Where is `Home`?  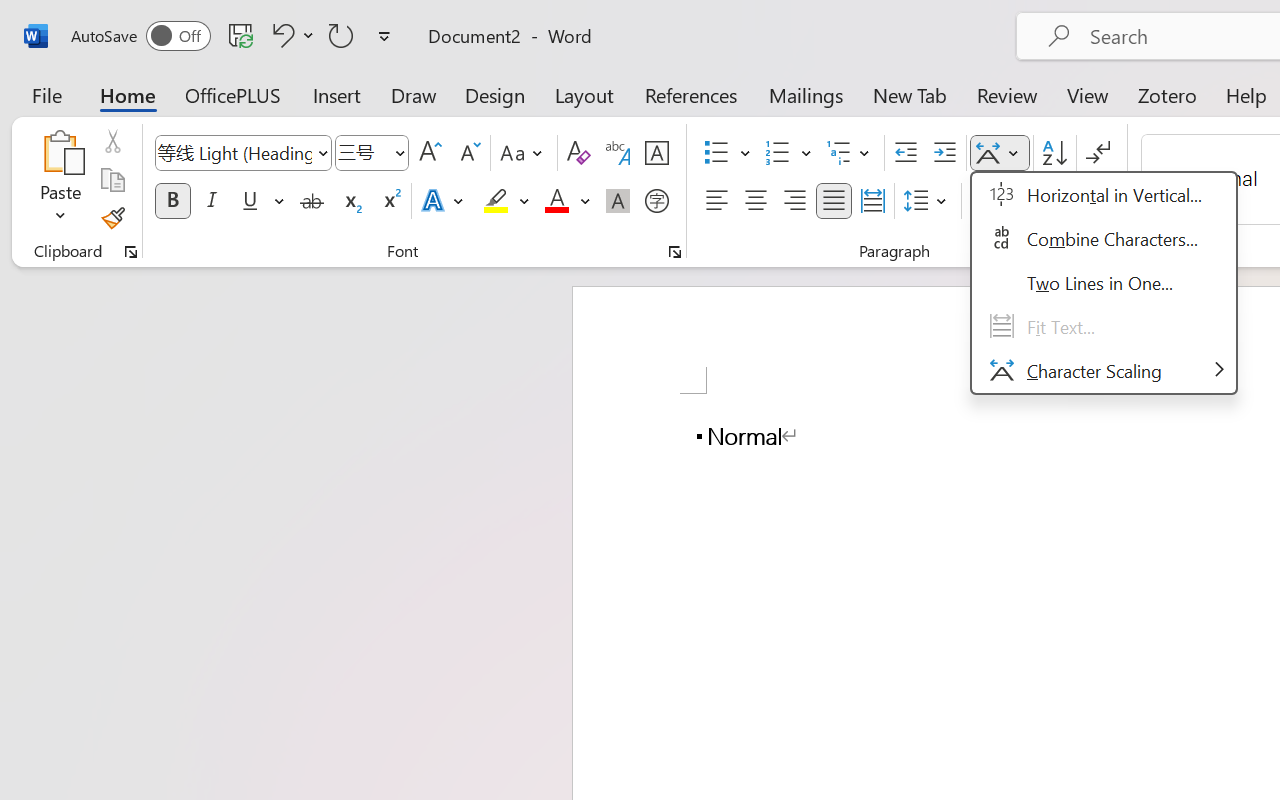 Home is located at coordinates (128, 94).